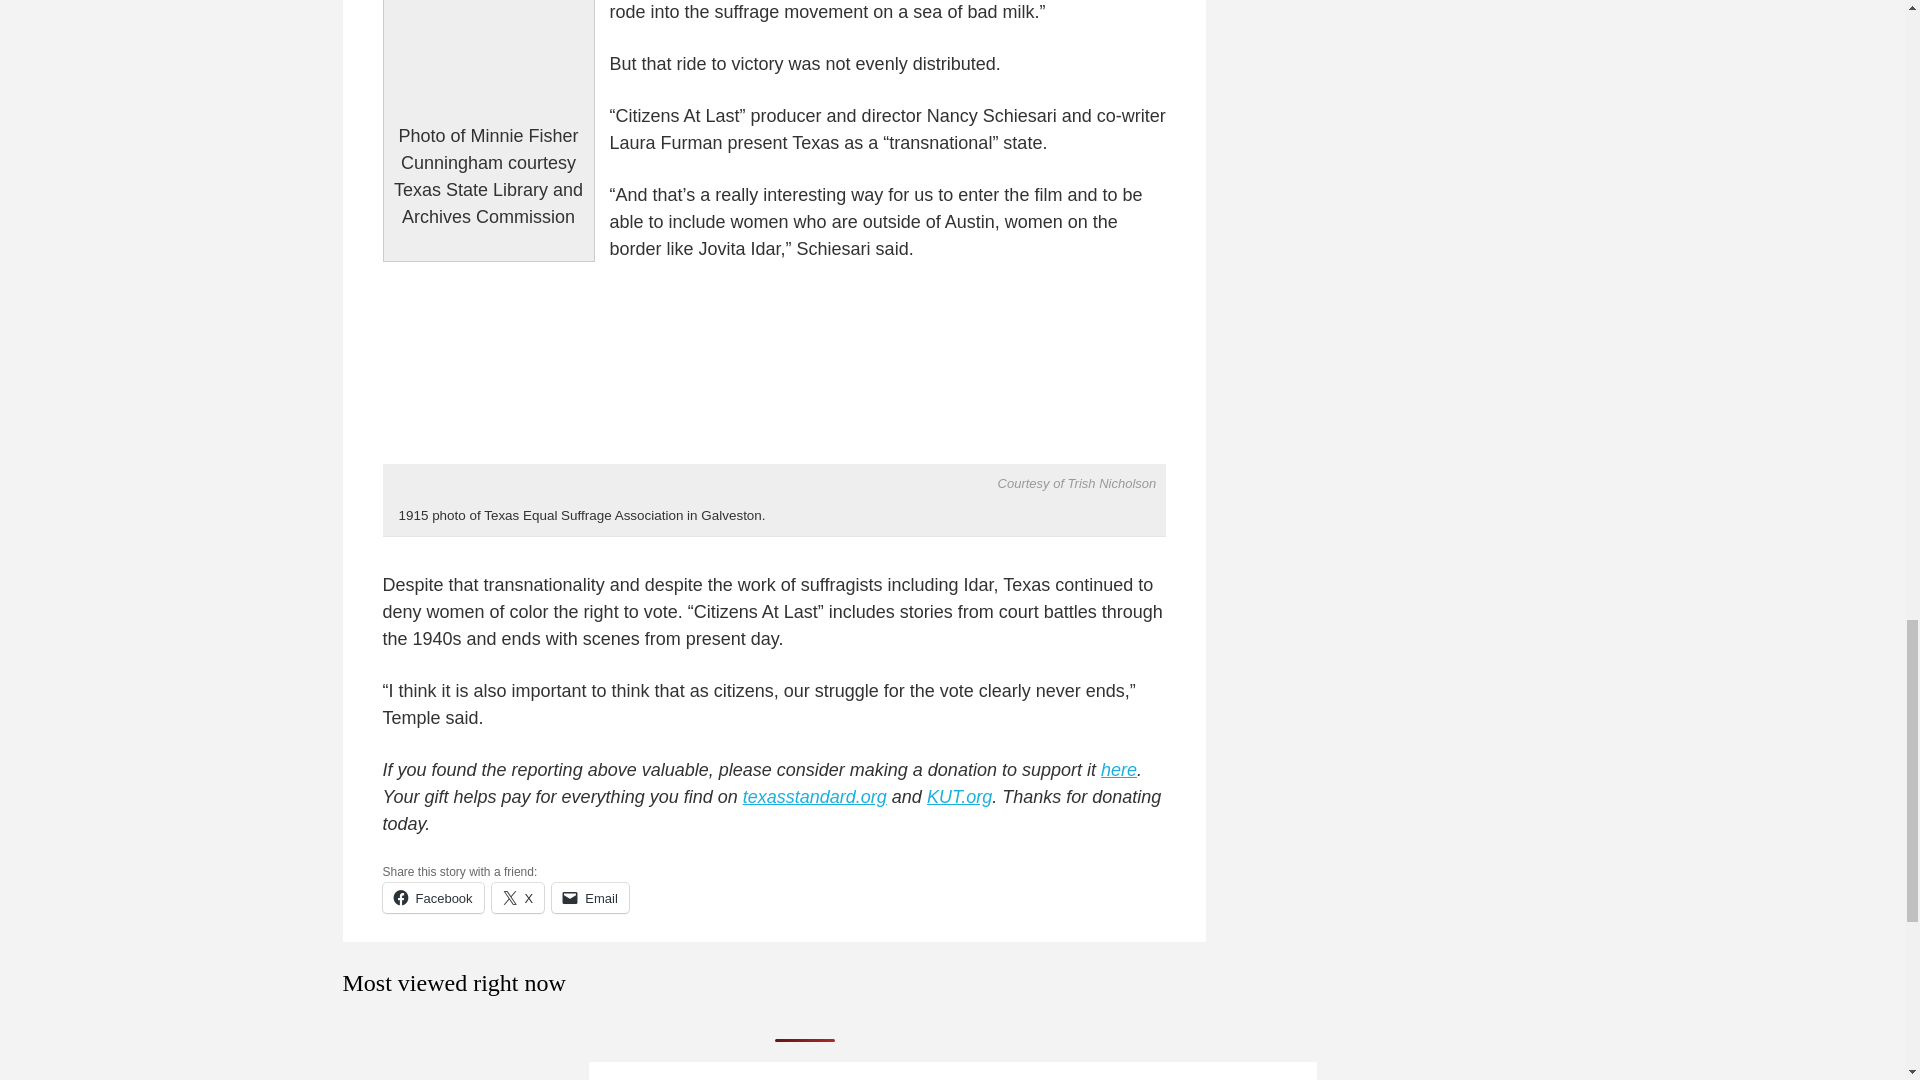 The width and height of the screenshot is (1920, 1080). What do you see at coordinates (432, 898) in the screenshot?
I see `Click to share on Facebook` at bounding box center [432, 898].